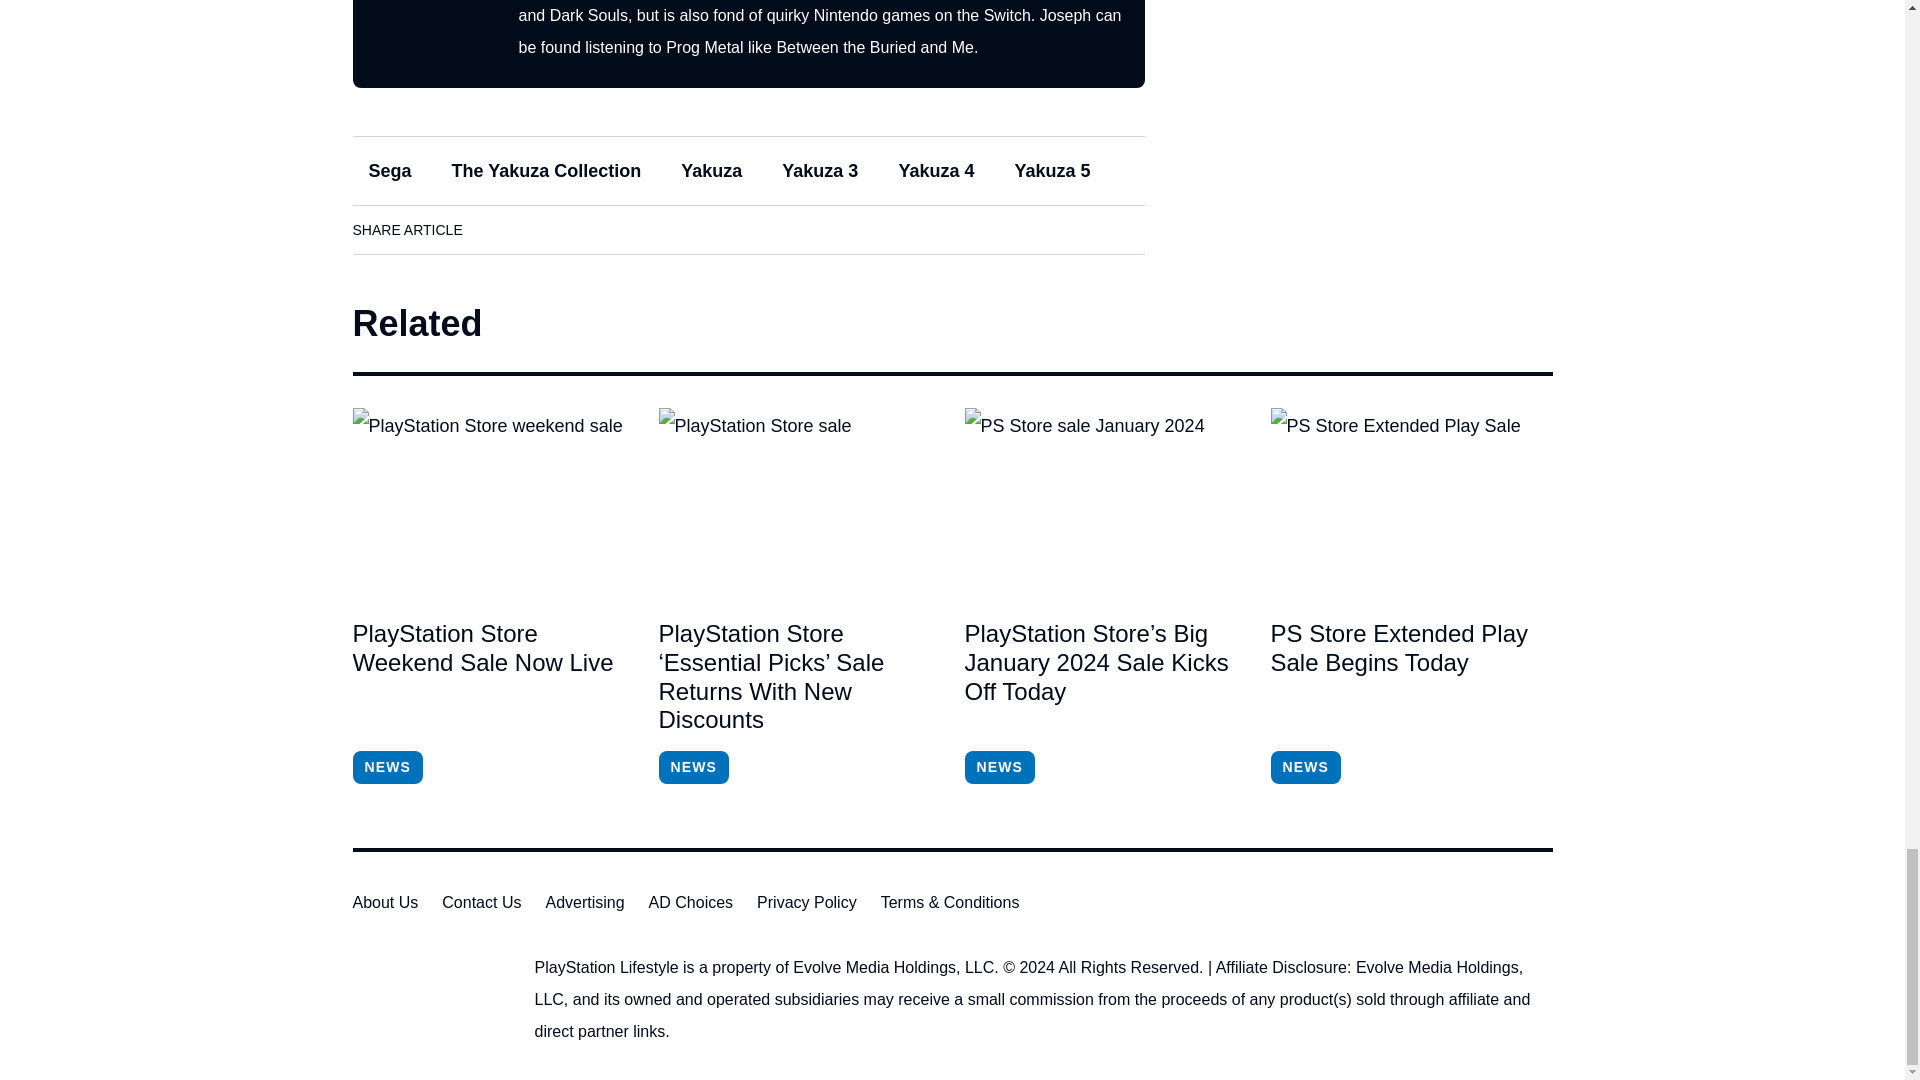 The image size is (1920, 1080). Describe the element at coordinates (388, 171) in the screenshot. I see `Sega` at that location.